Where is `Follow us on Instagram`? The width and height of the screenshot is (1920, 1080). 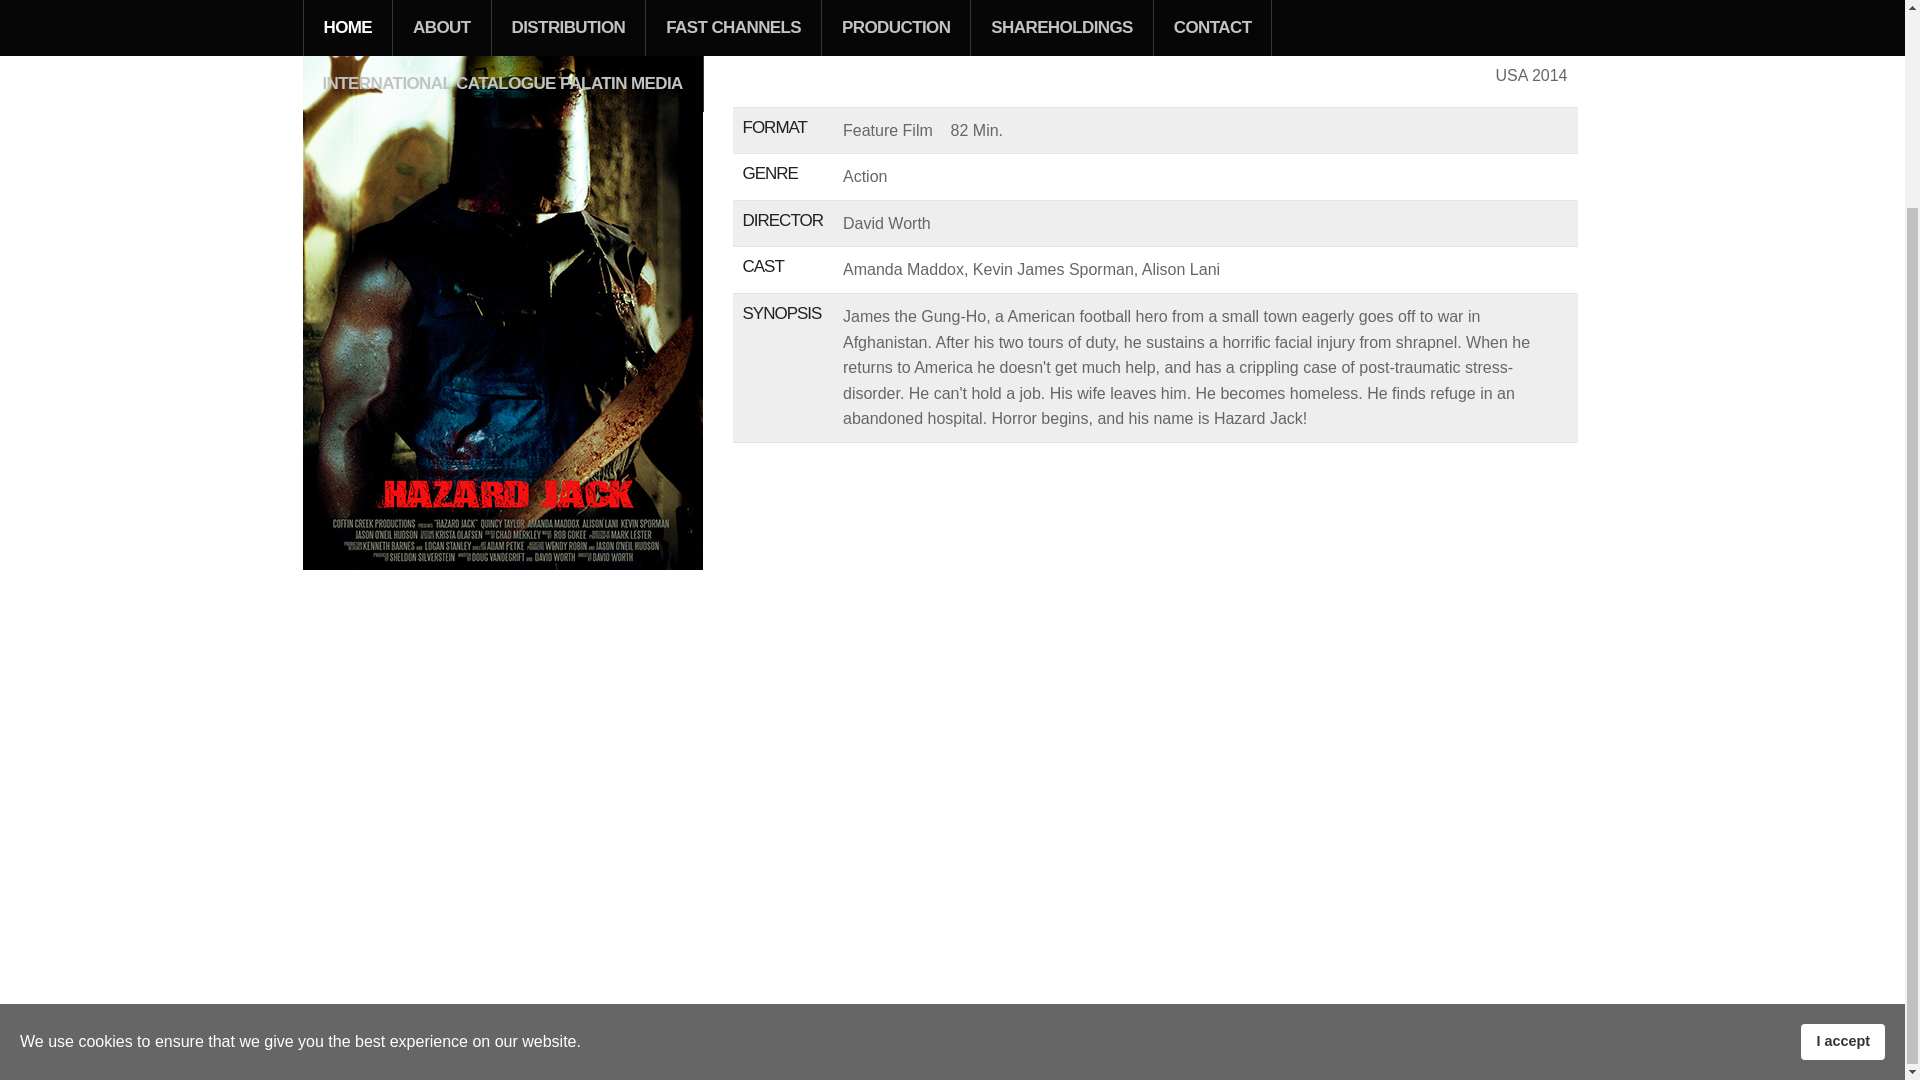
Follow us on Instagram is located at coordinates (635, 1040).